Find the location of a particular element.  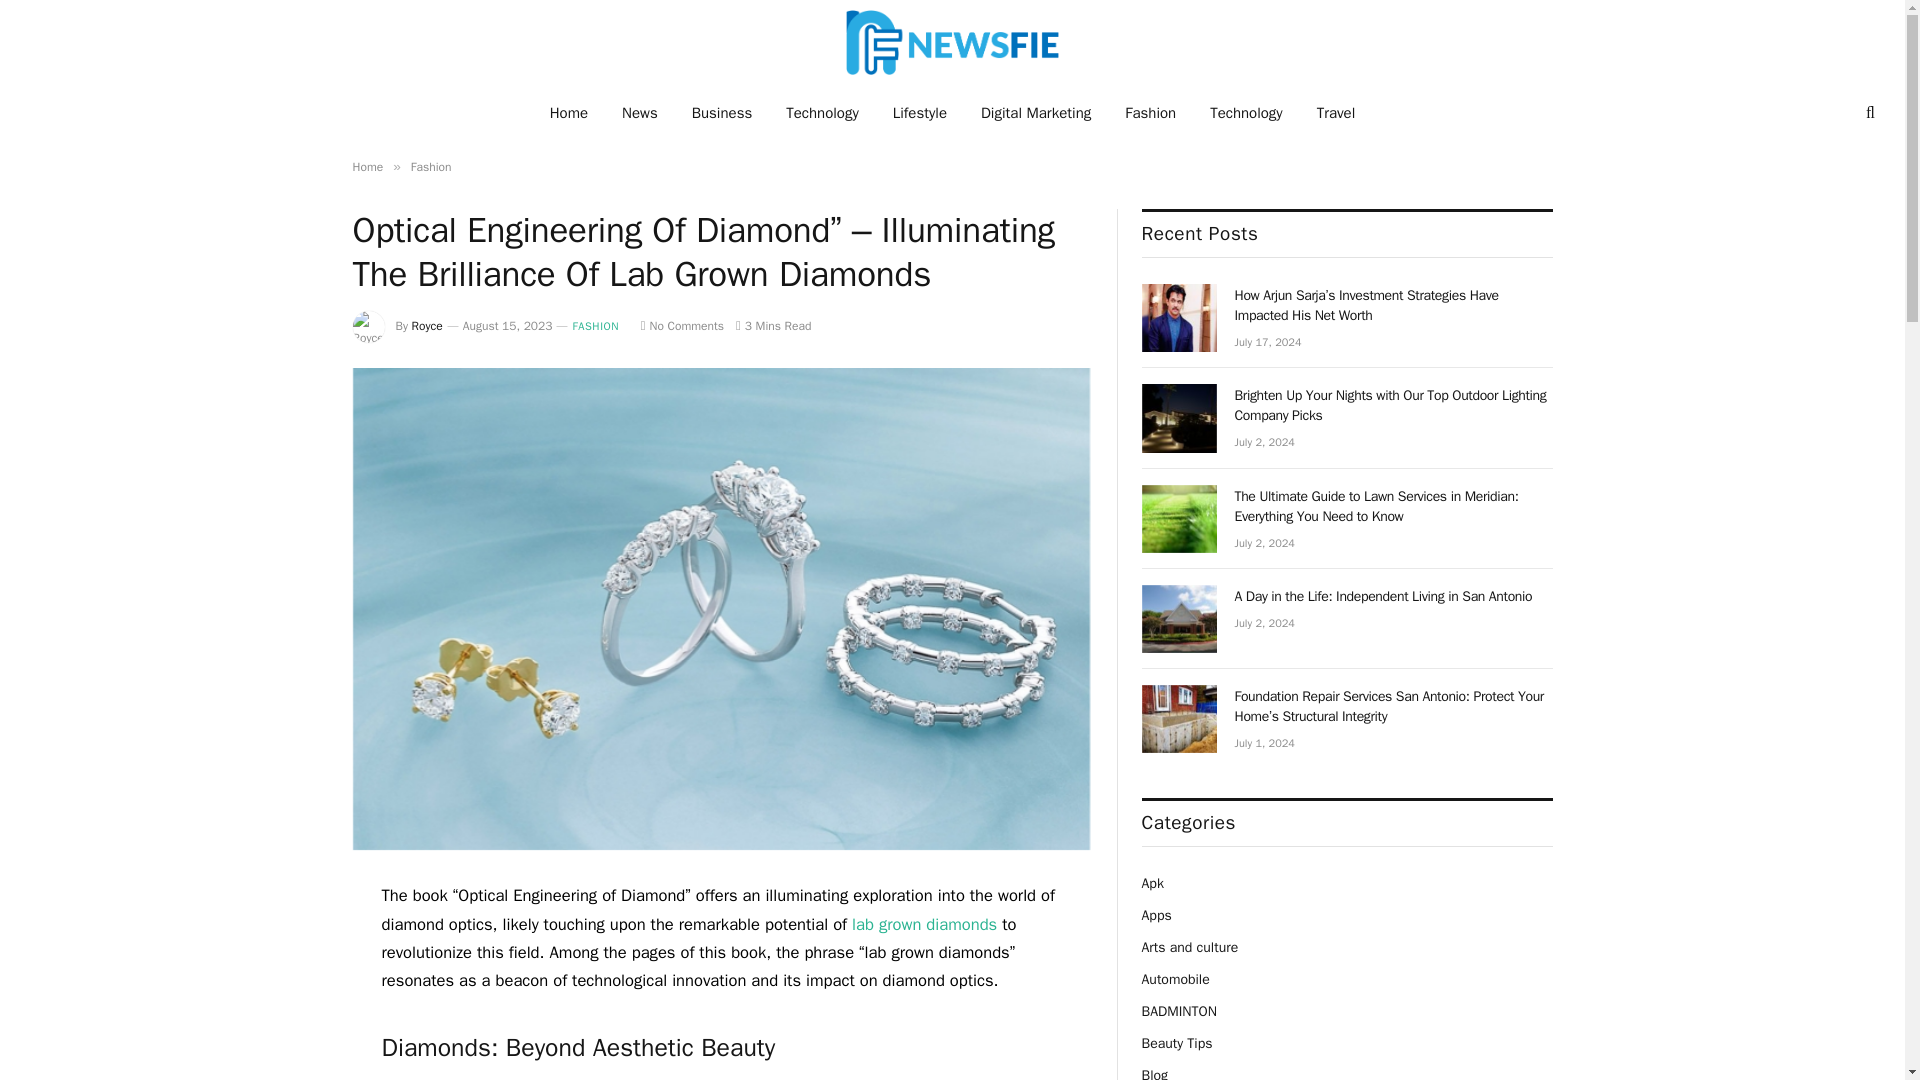

Posts by Royce is located at coordinates (428, 325).